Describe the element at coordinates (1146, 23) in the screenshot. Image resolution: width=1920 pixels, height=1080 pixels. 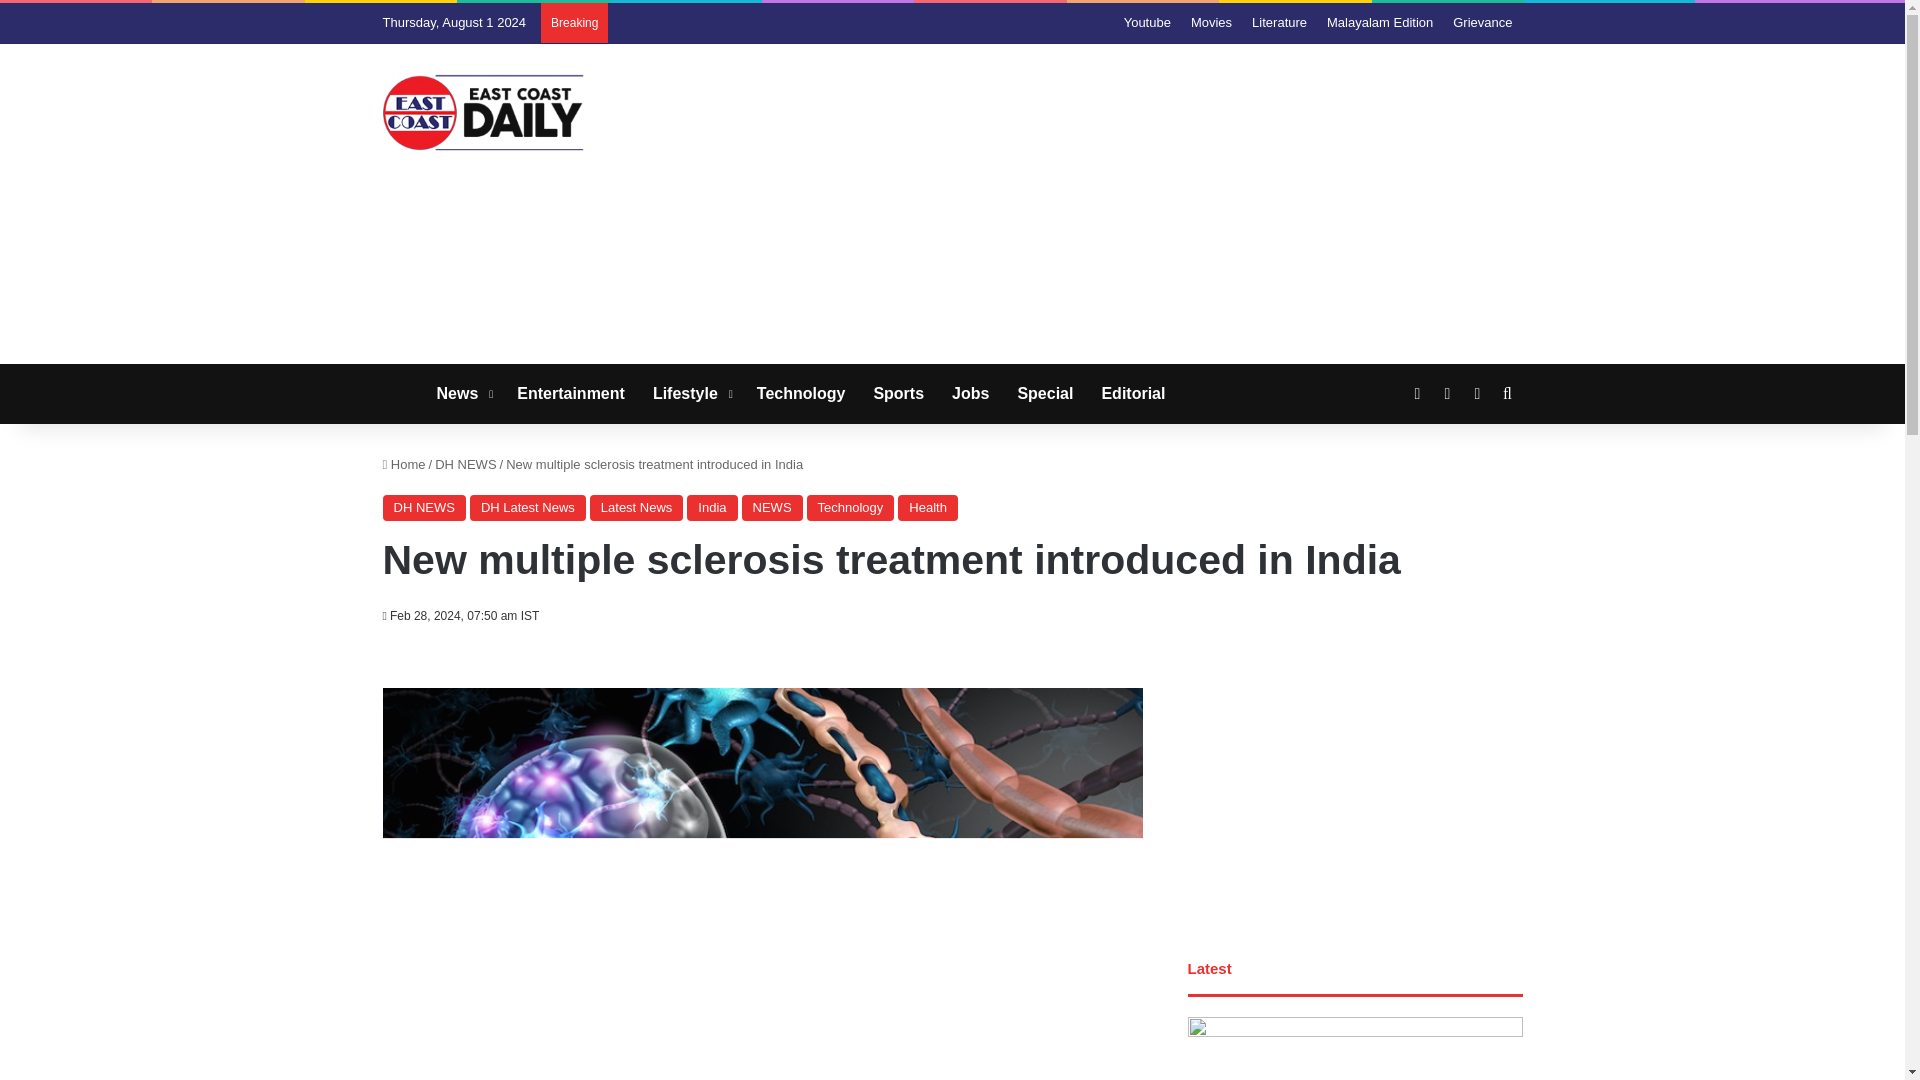
I see `Youtube` at that location.